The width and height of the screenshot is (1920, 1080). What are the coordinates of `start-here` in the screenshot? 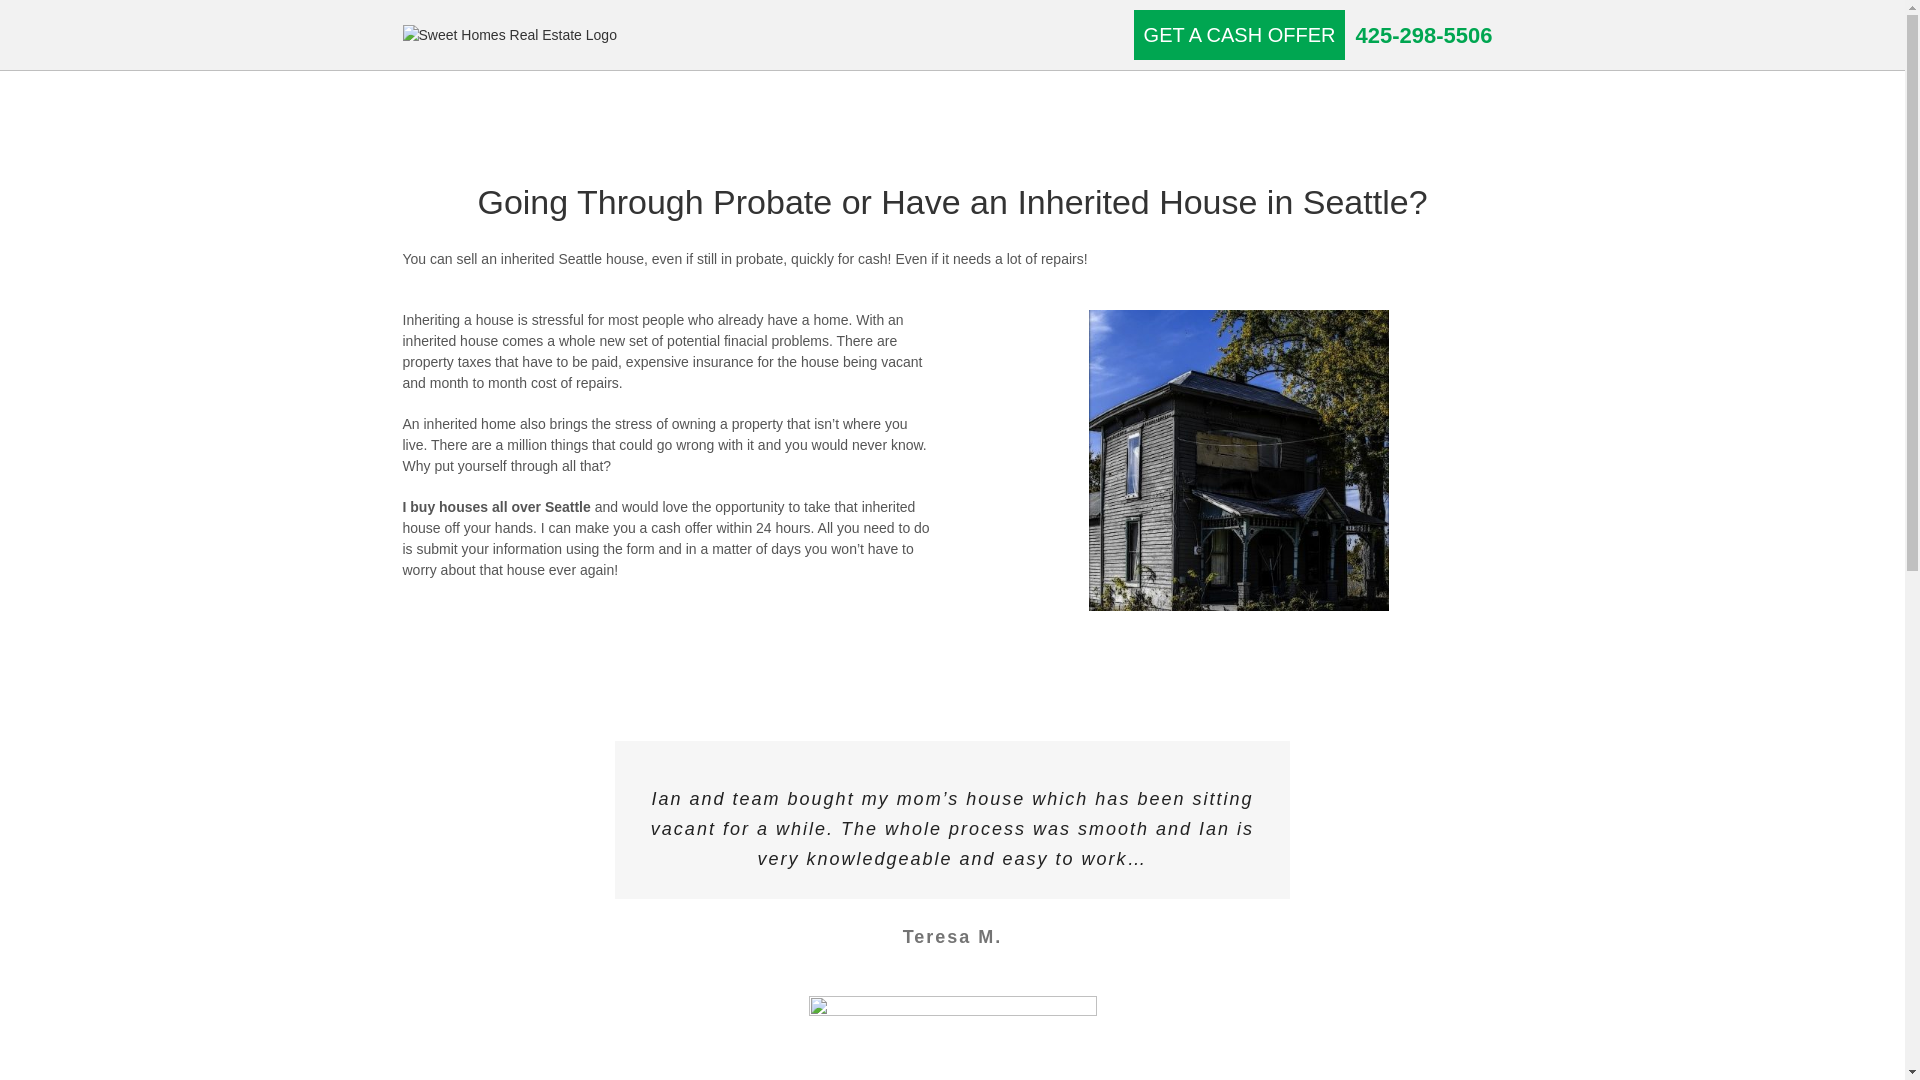 It's located at (952, 1038).